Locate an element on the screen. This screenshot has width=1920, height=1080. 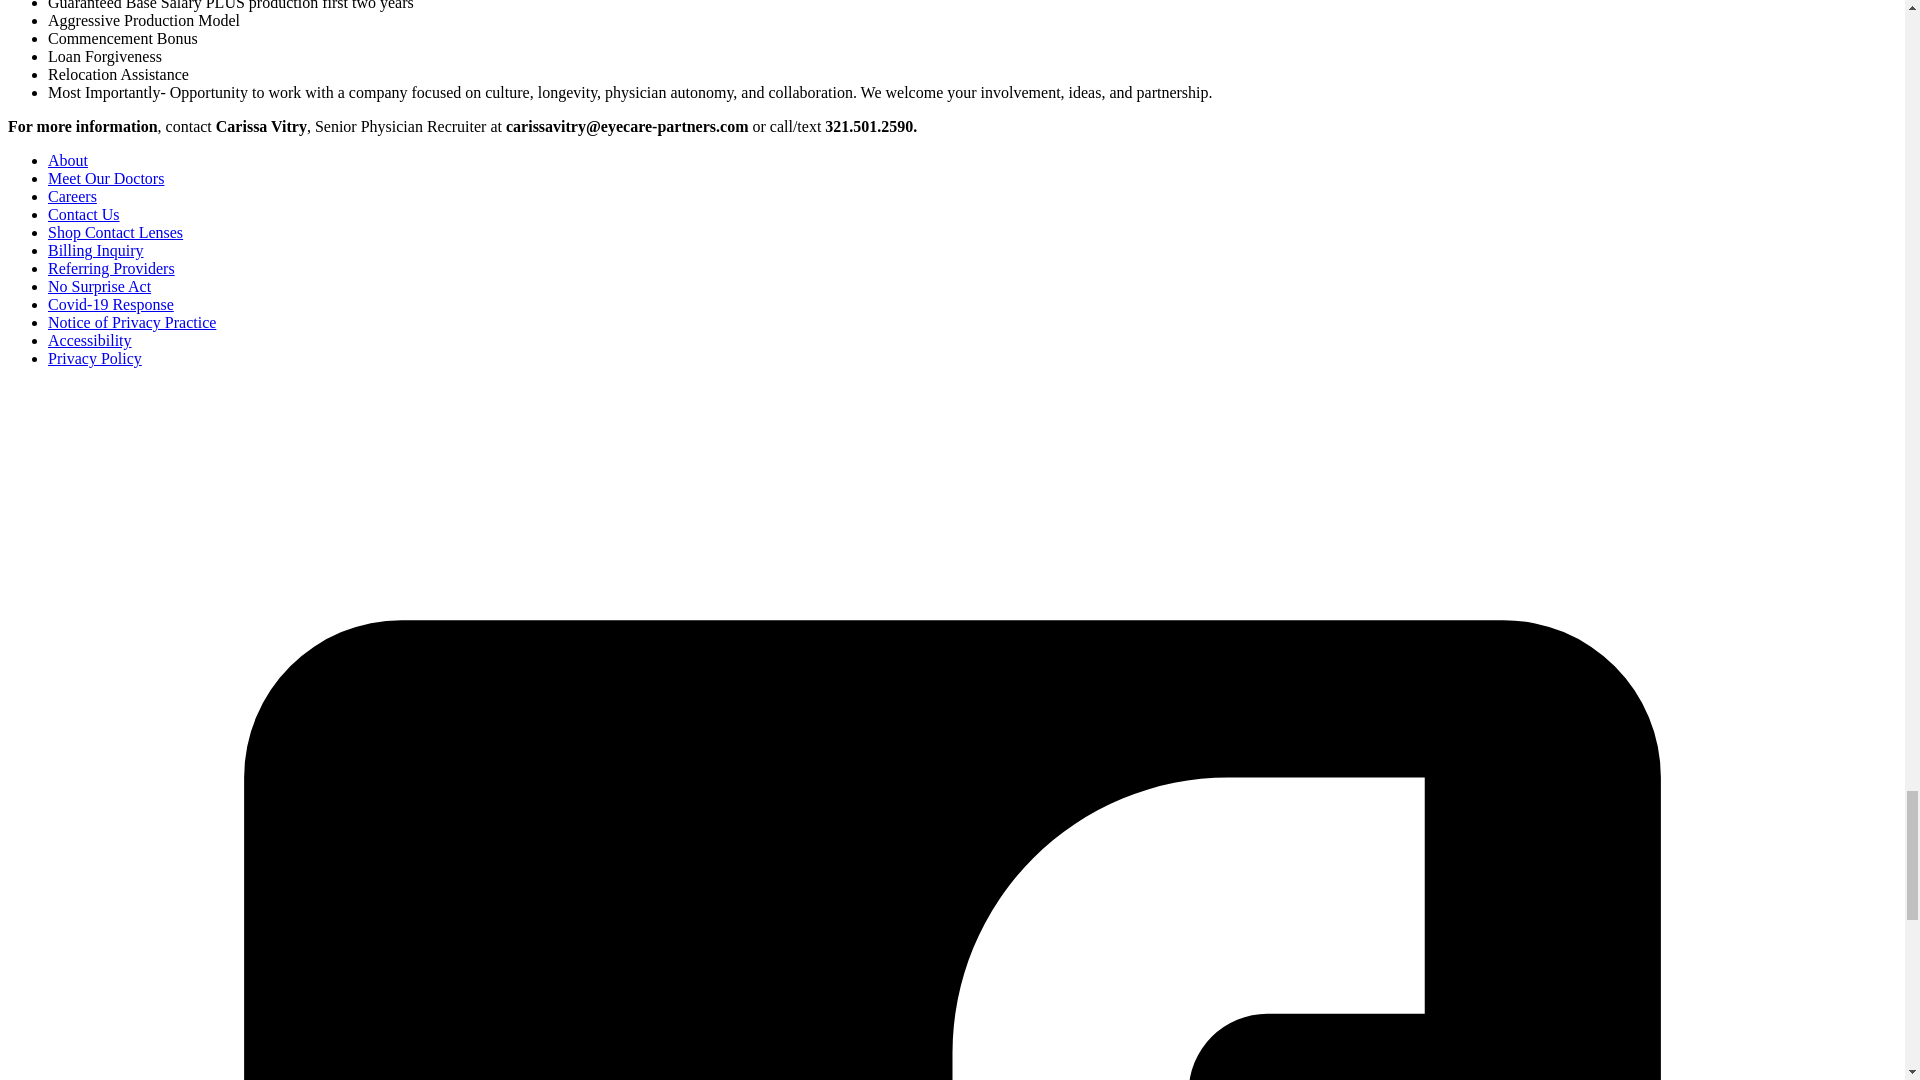
Accessibility is located at coordinates (90, 340).